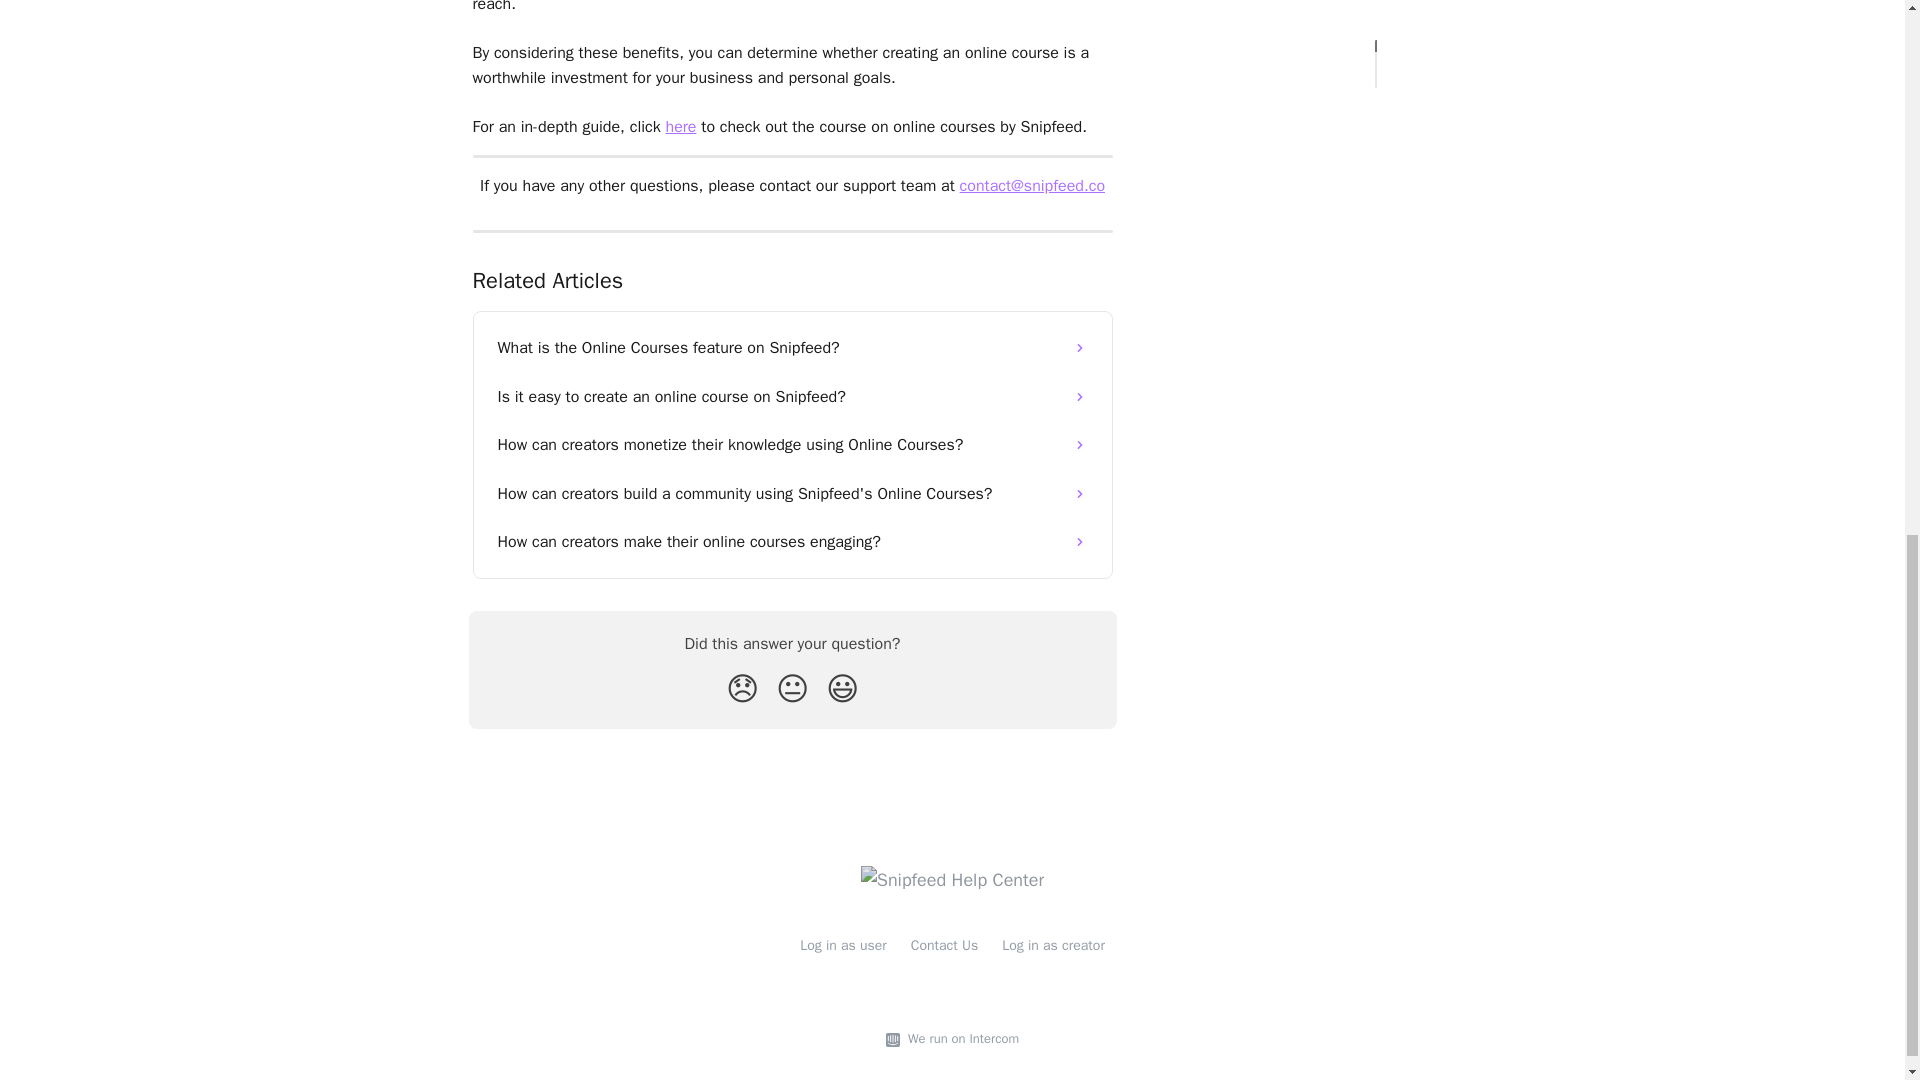 The height and width of the screenshot is (1080, 1920). Describe the element at coordinates (844, 945) in the screenshot. I see `Log in as user` at that location.